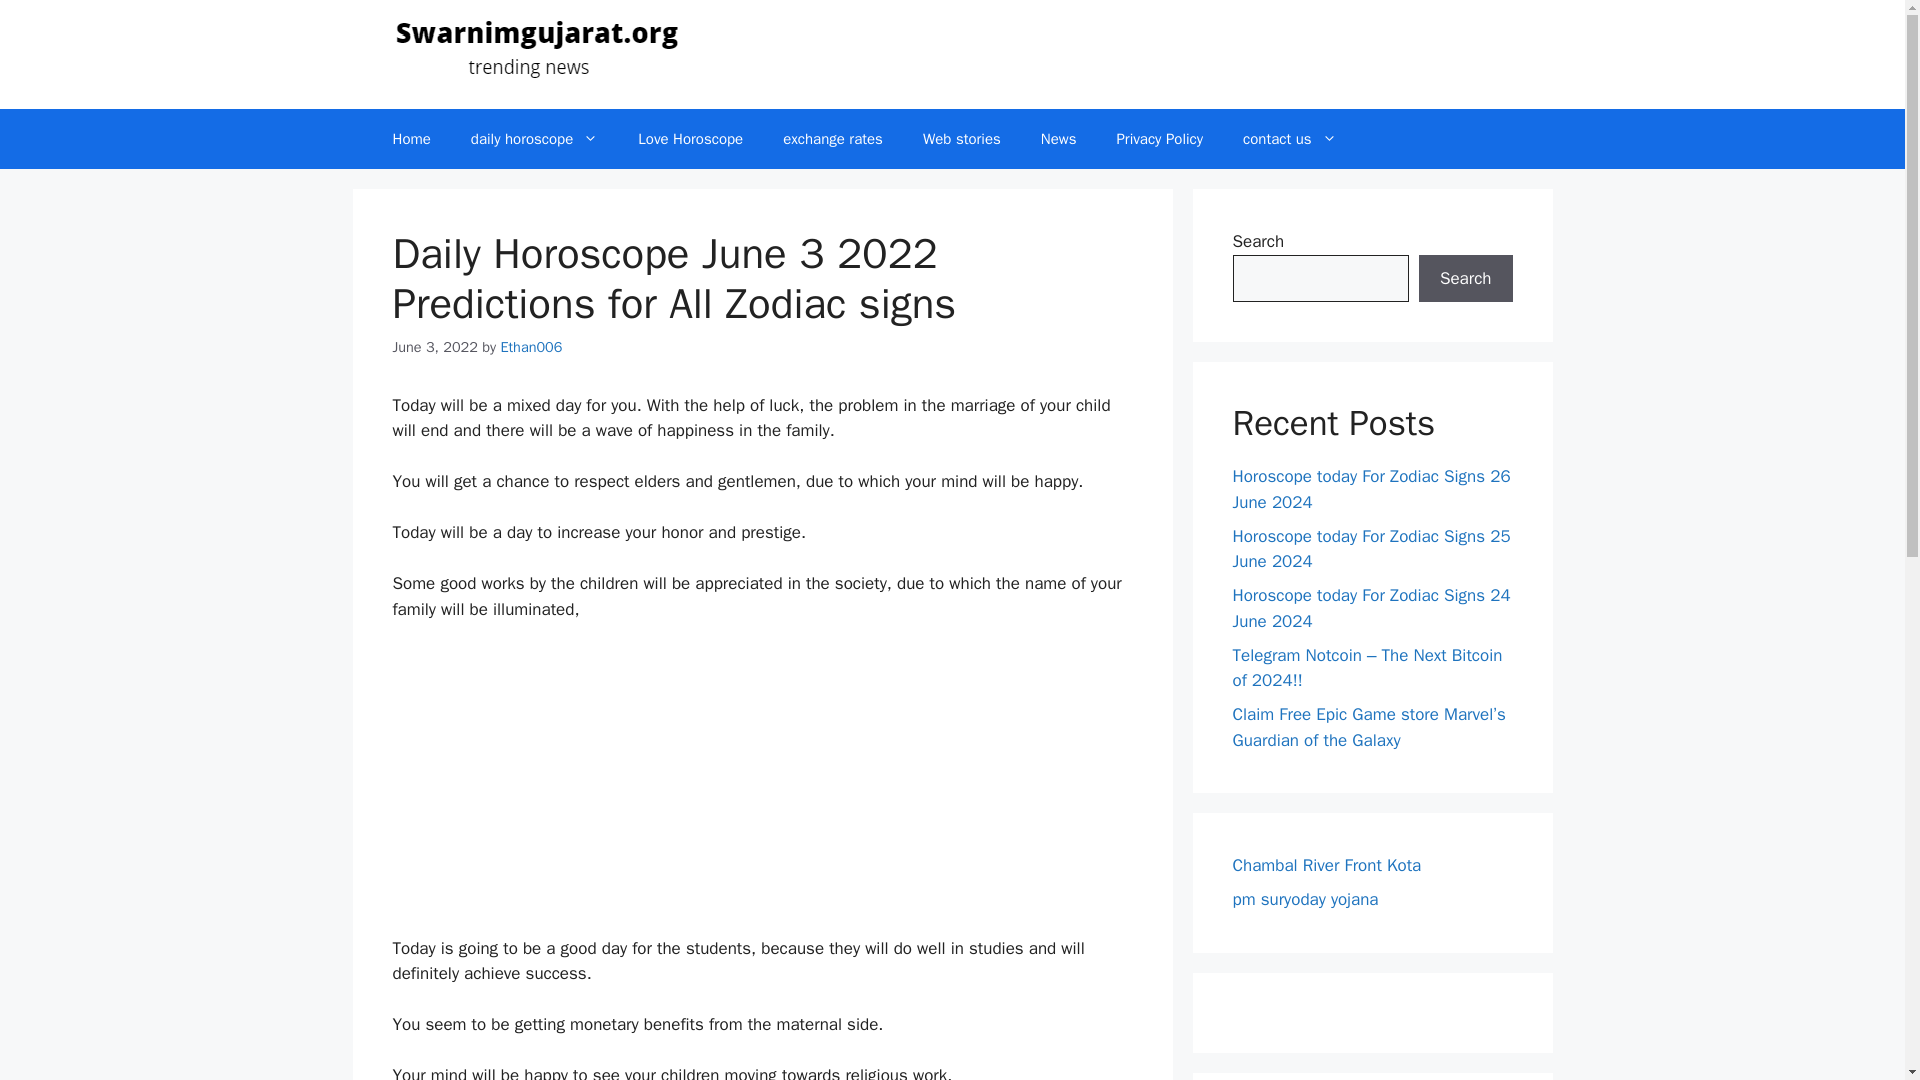 The image size is (1920, 1080). What do you see at coordinates (1465, 278) in the screenshot?
I see `Search` at bounding box center [1465, 278].